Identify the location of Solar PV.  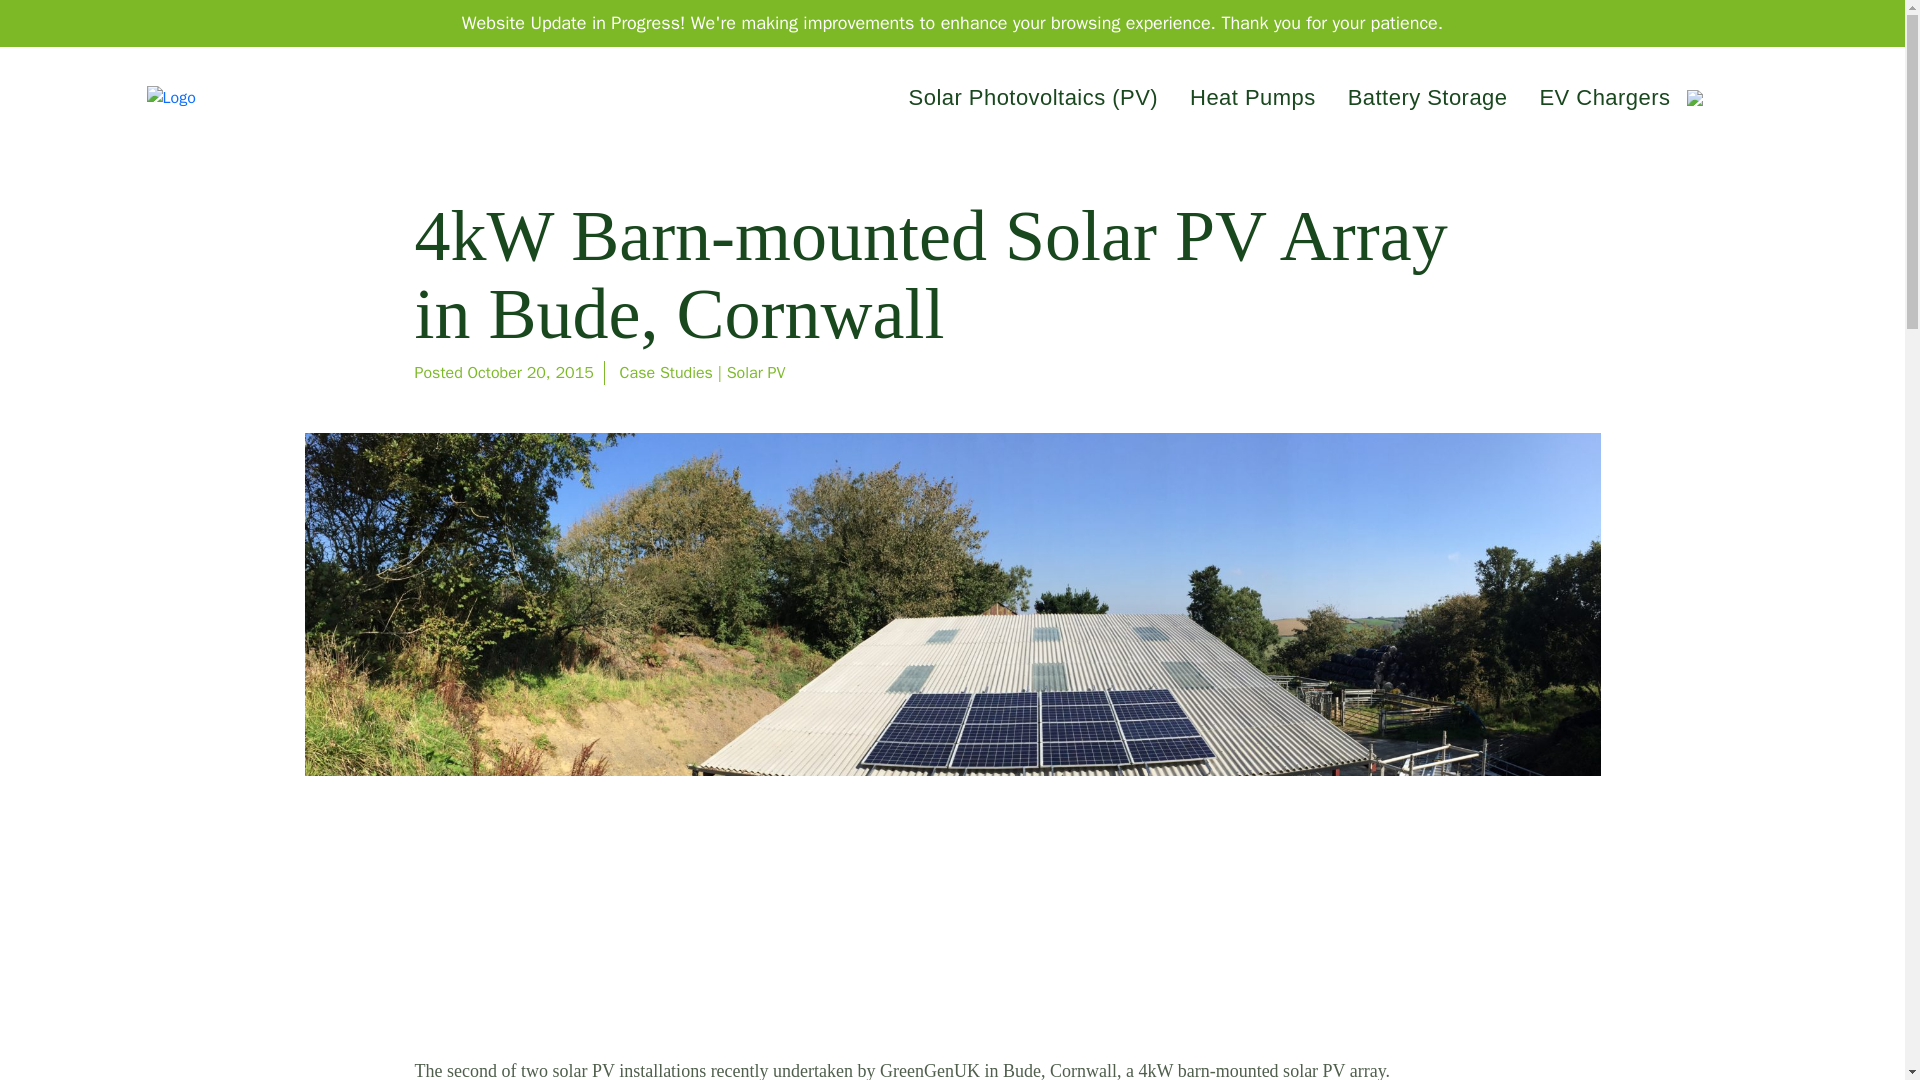
(756, 372).